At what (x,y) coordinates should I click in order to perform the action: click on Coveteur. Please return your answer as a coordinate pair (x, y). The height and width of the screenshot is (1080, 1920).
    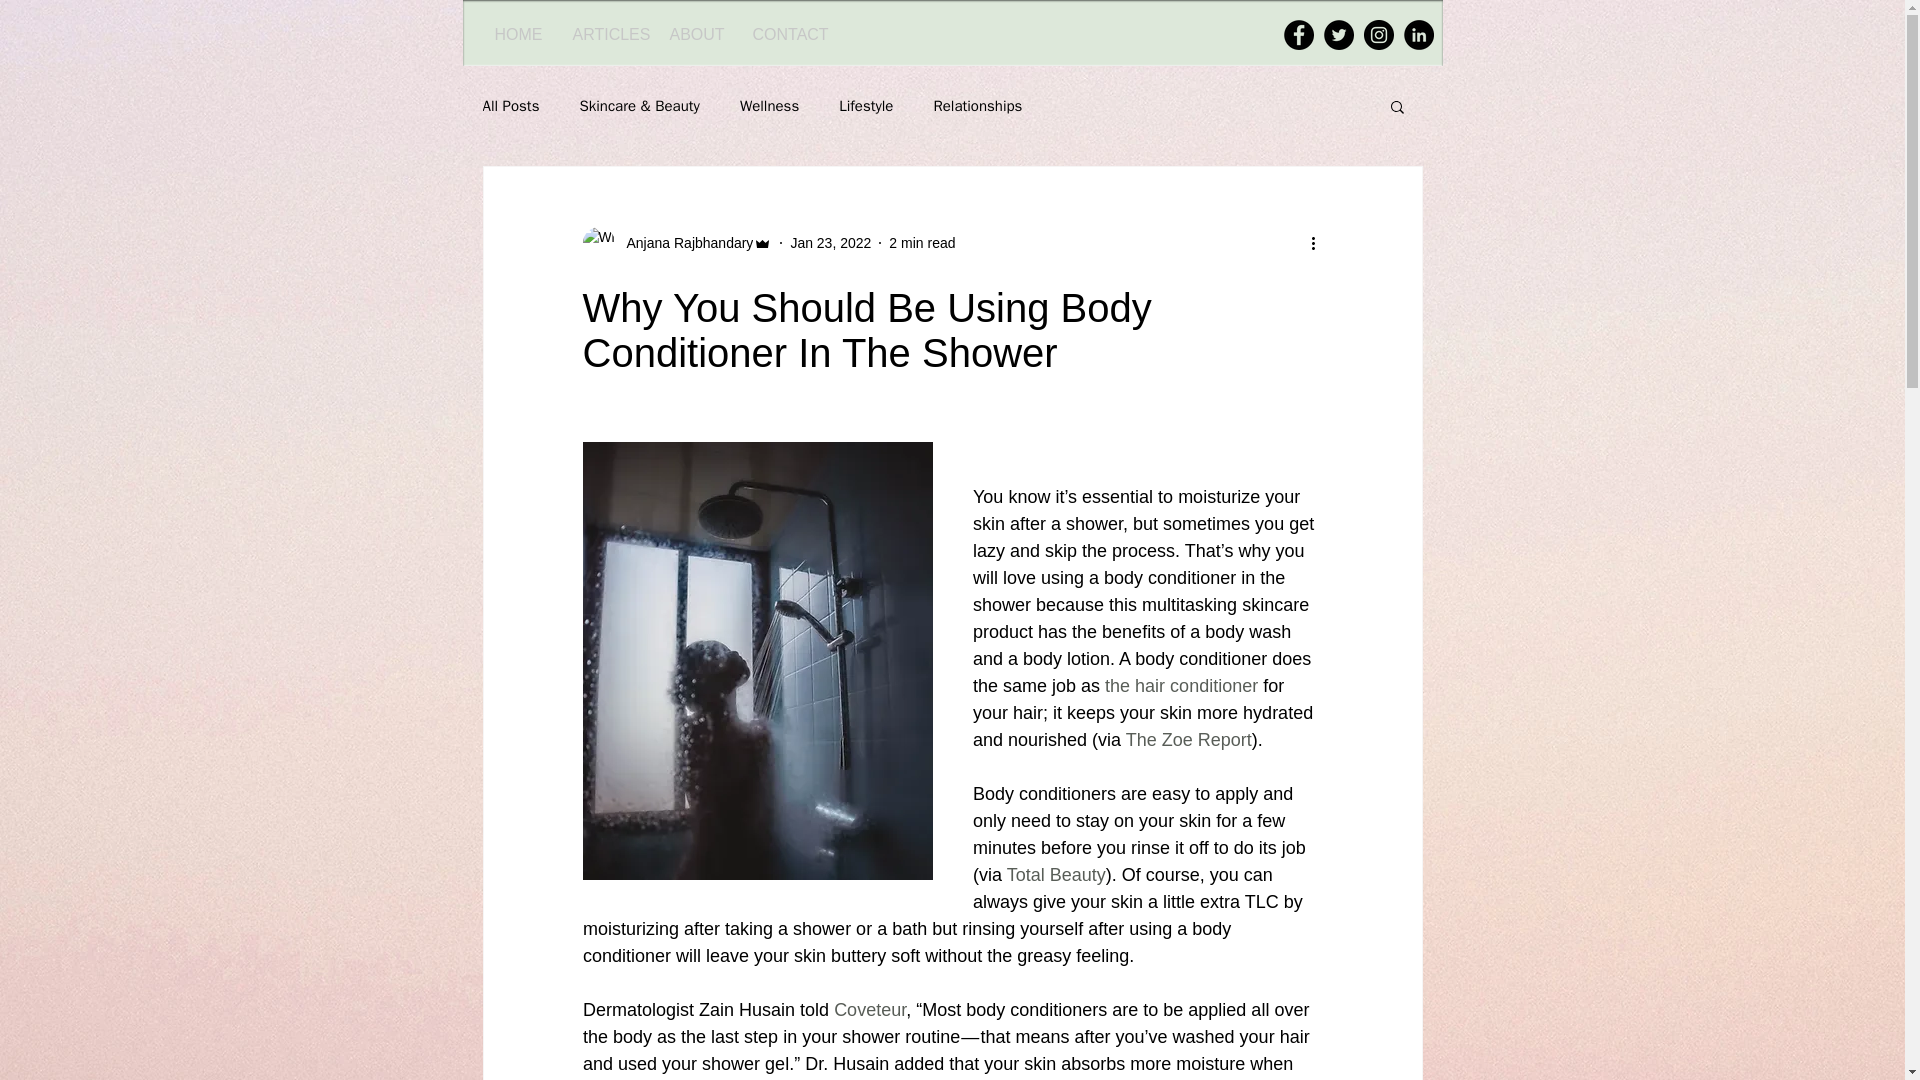
    Looking at the image, I should click on (870, 1010).